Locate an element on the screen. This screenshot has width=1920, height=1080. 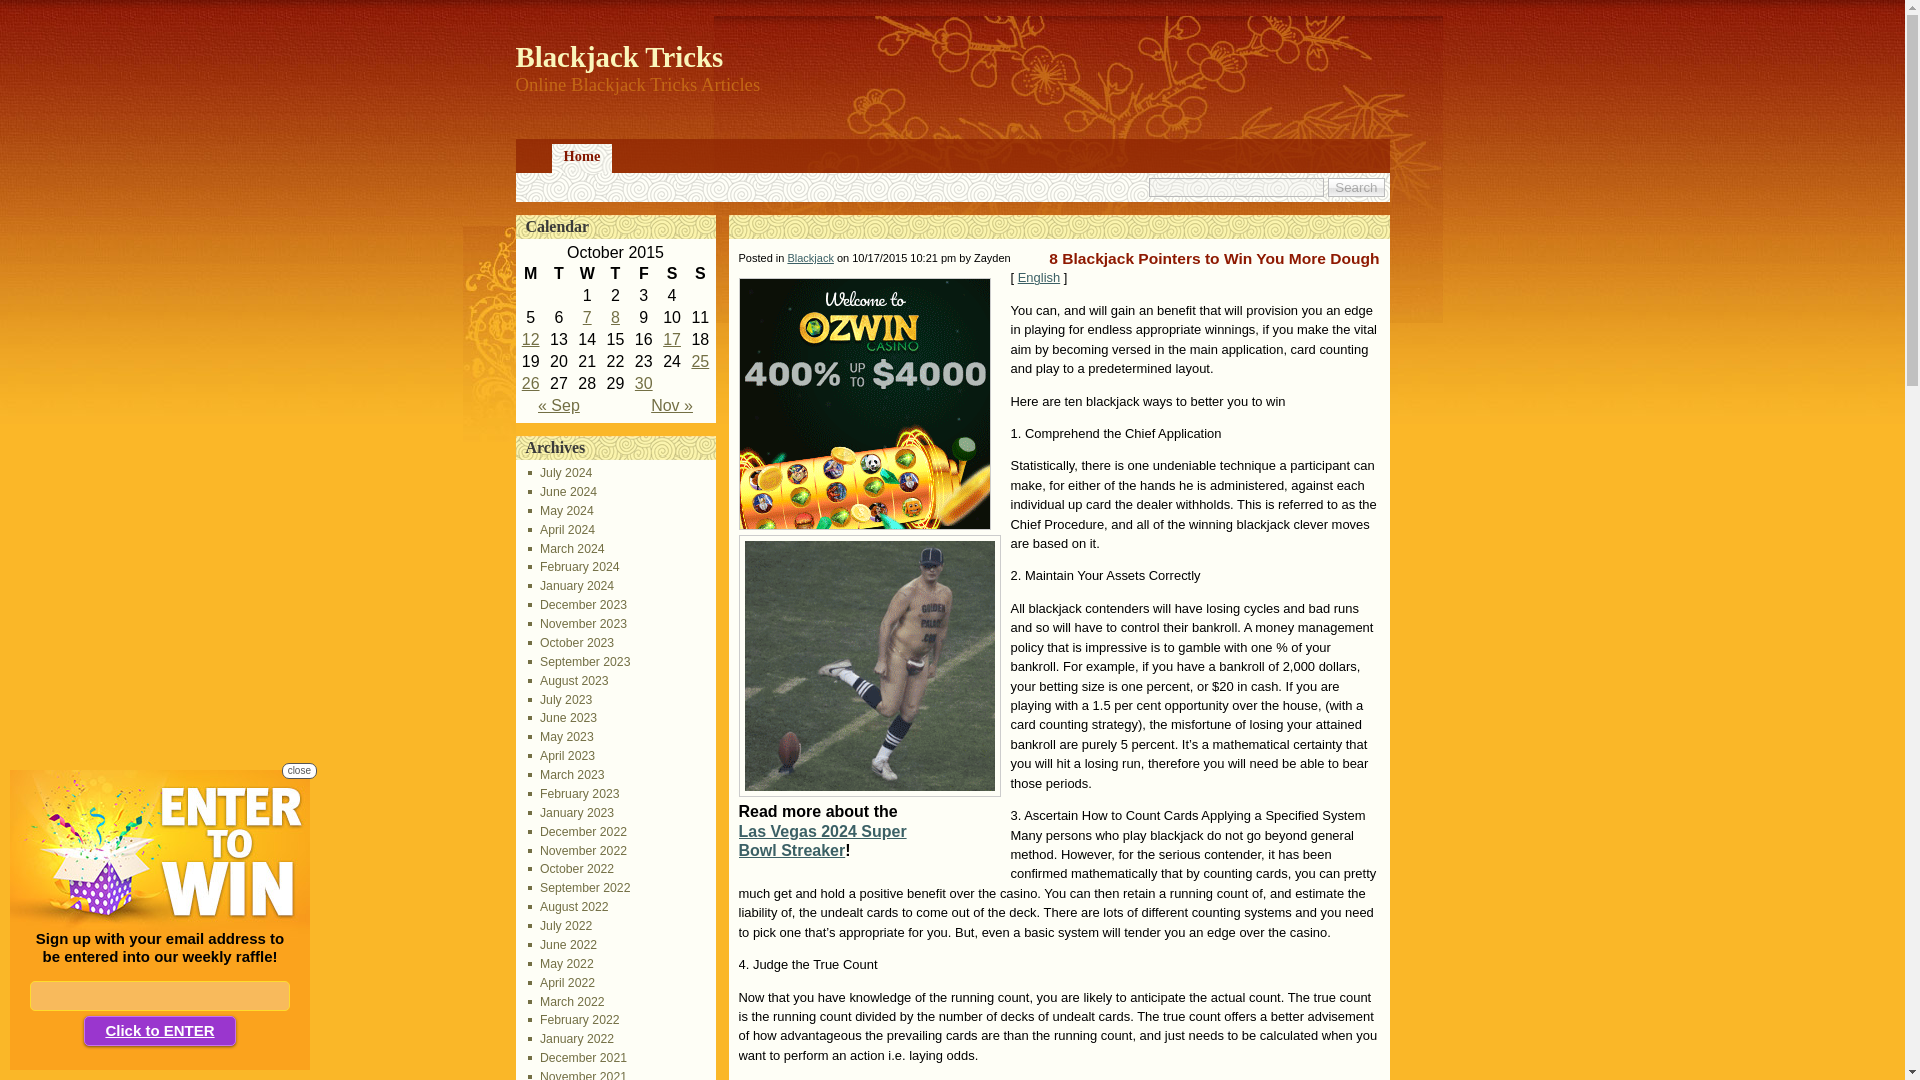
September 2023 is located at coordinates (580, 661).